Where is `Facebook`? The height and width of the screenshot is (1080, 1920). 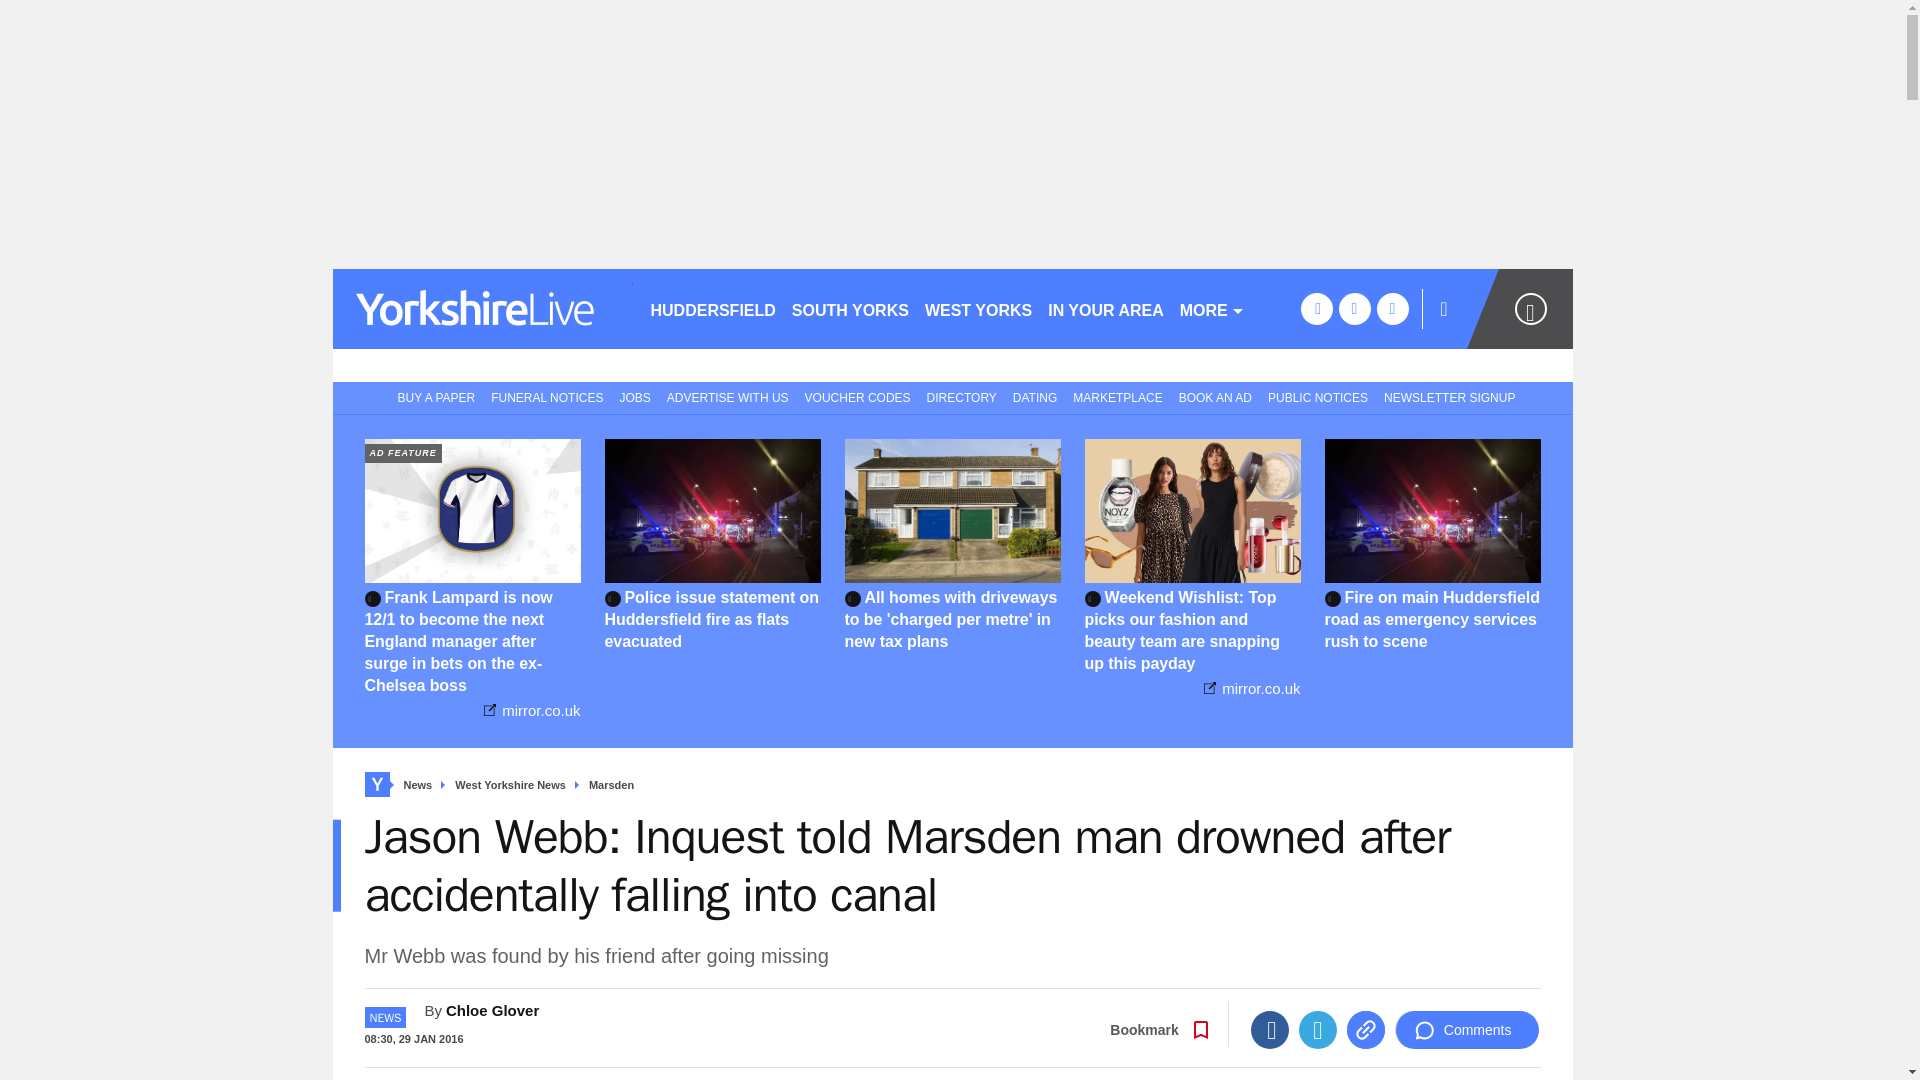 Facebook is located at coordinates (1270, 1029).